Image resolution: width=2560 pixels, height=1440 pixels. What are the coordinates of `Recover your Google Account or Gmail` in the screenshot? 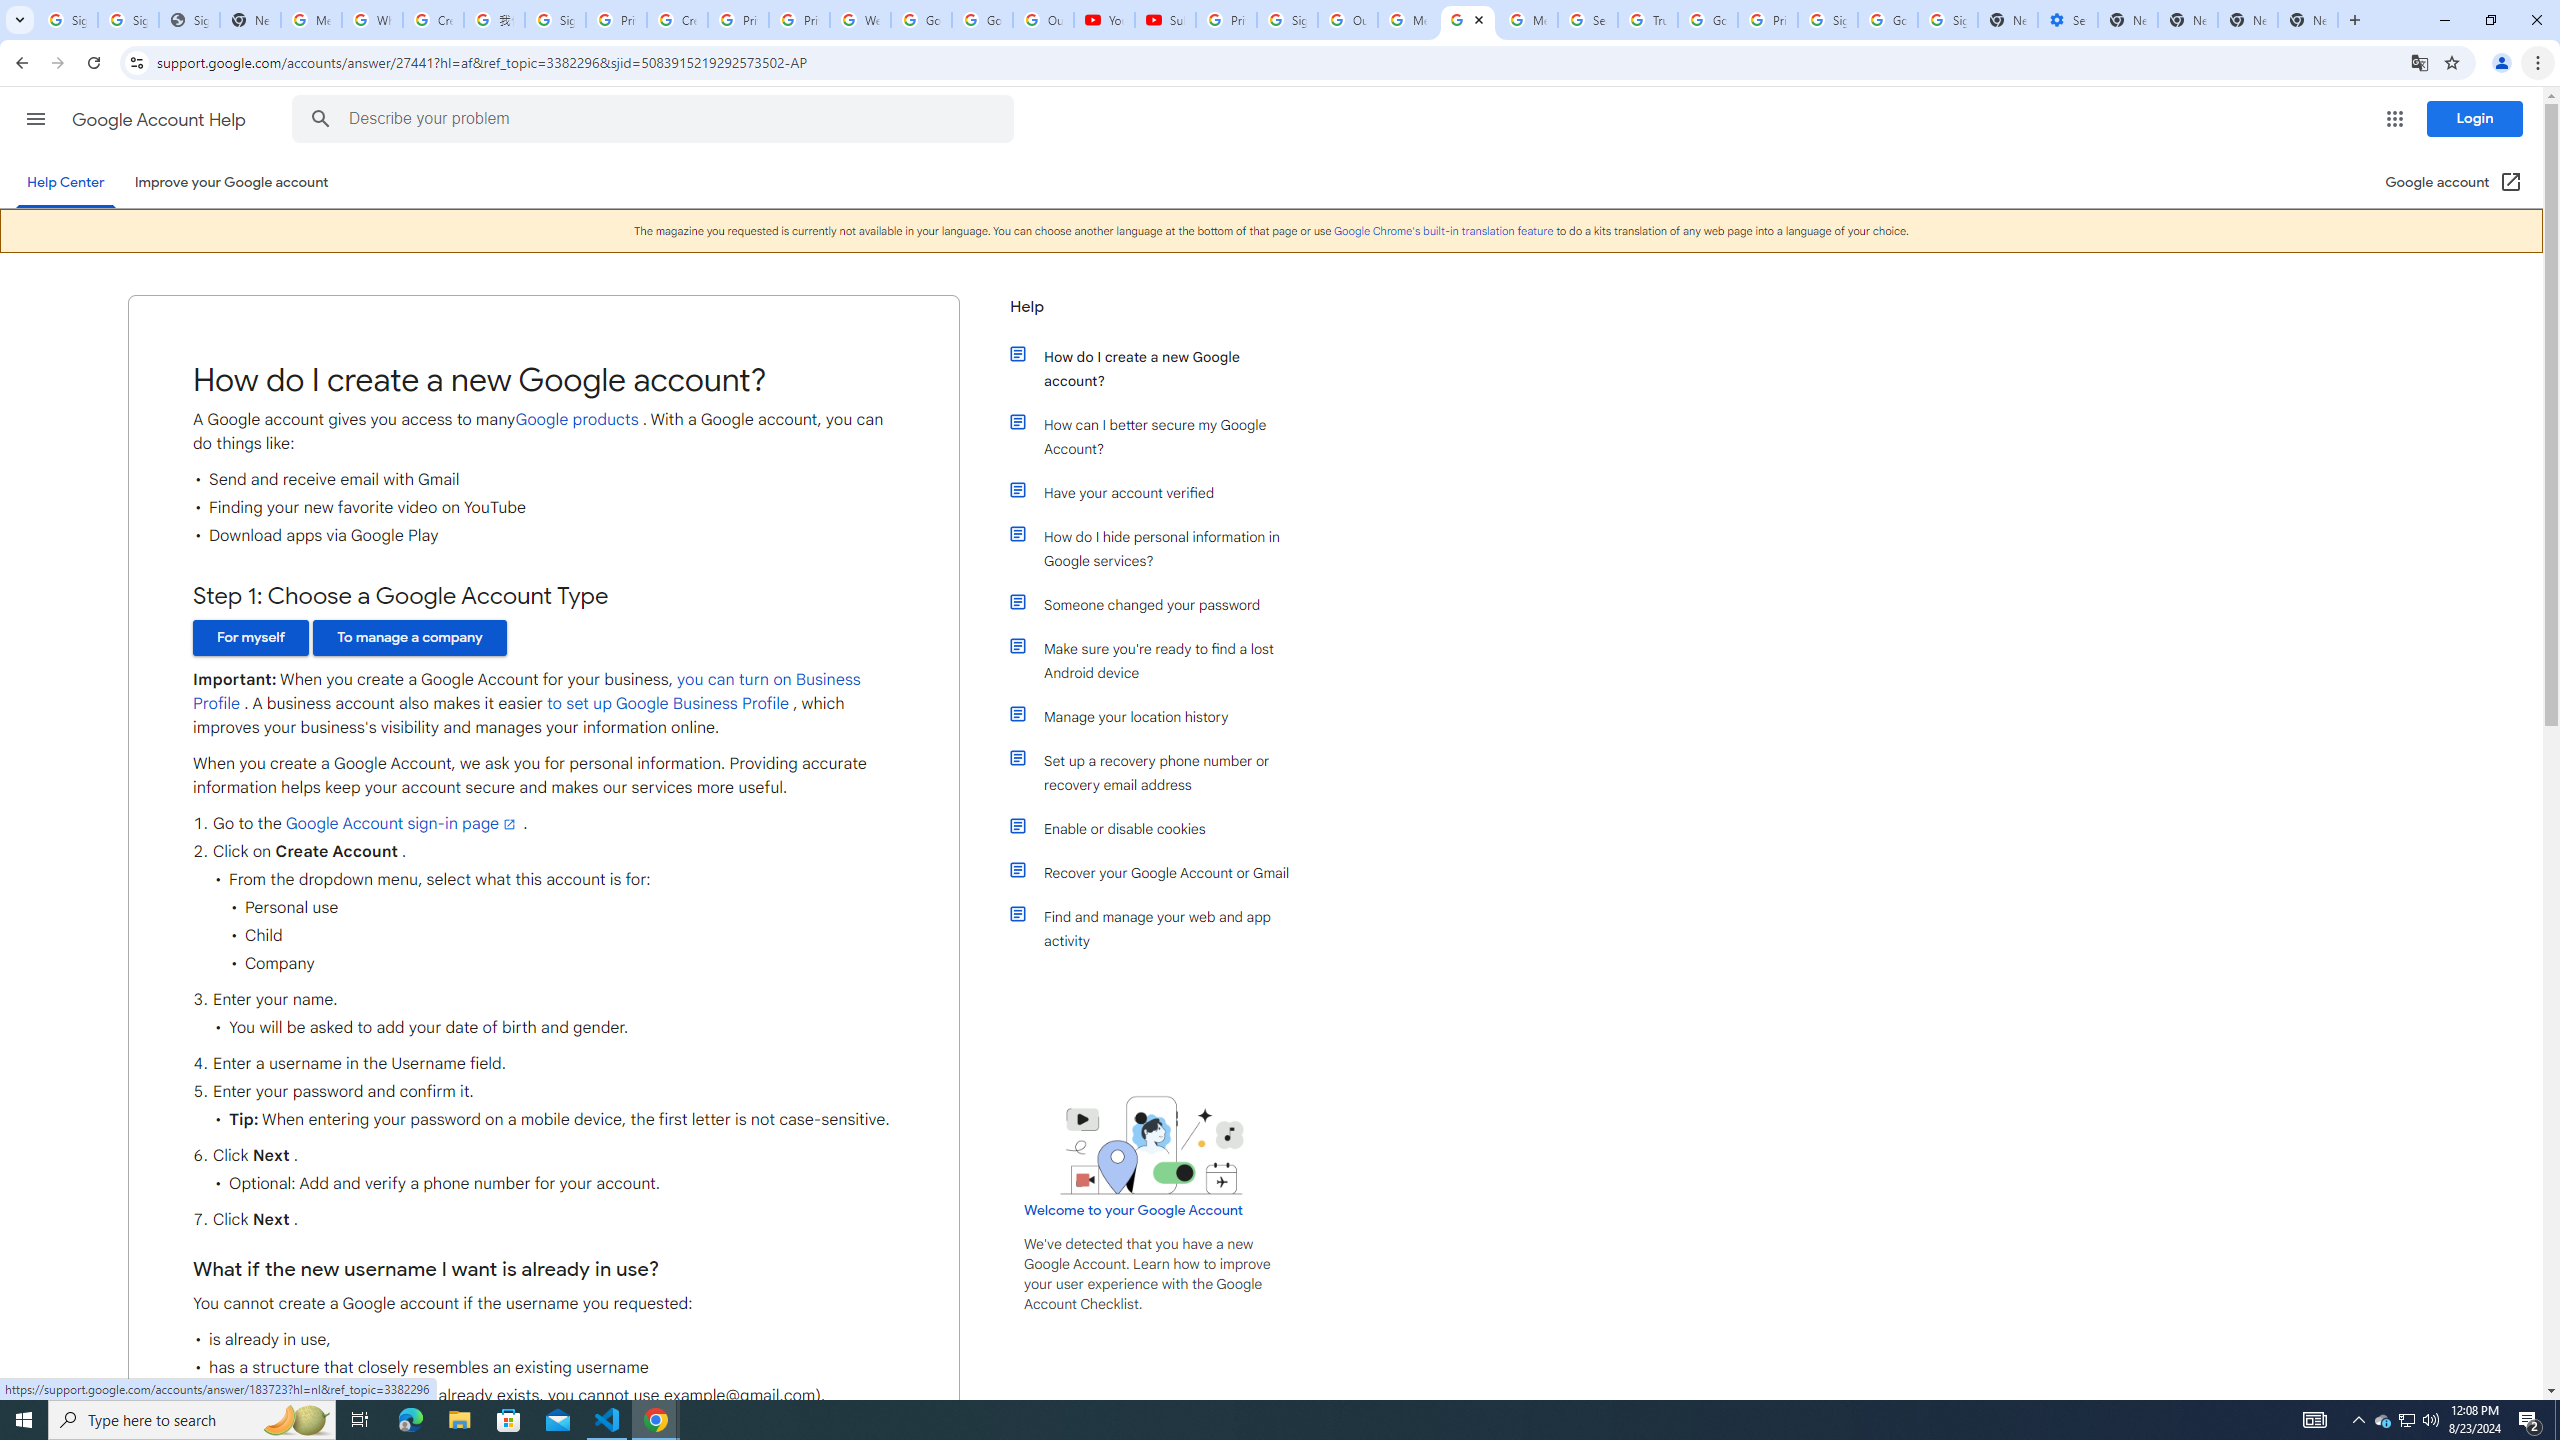 It's located at (1163, 873).